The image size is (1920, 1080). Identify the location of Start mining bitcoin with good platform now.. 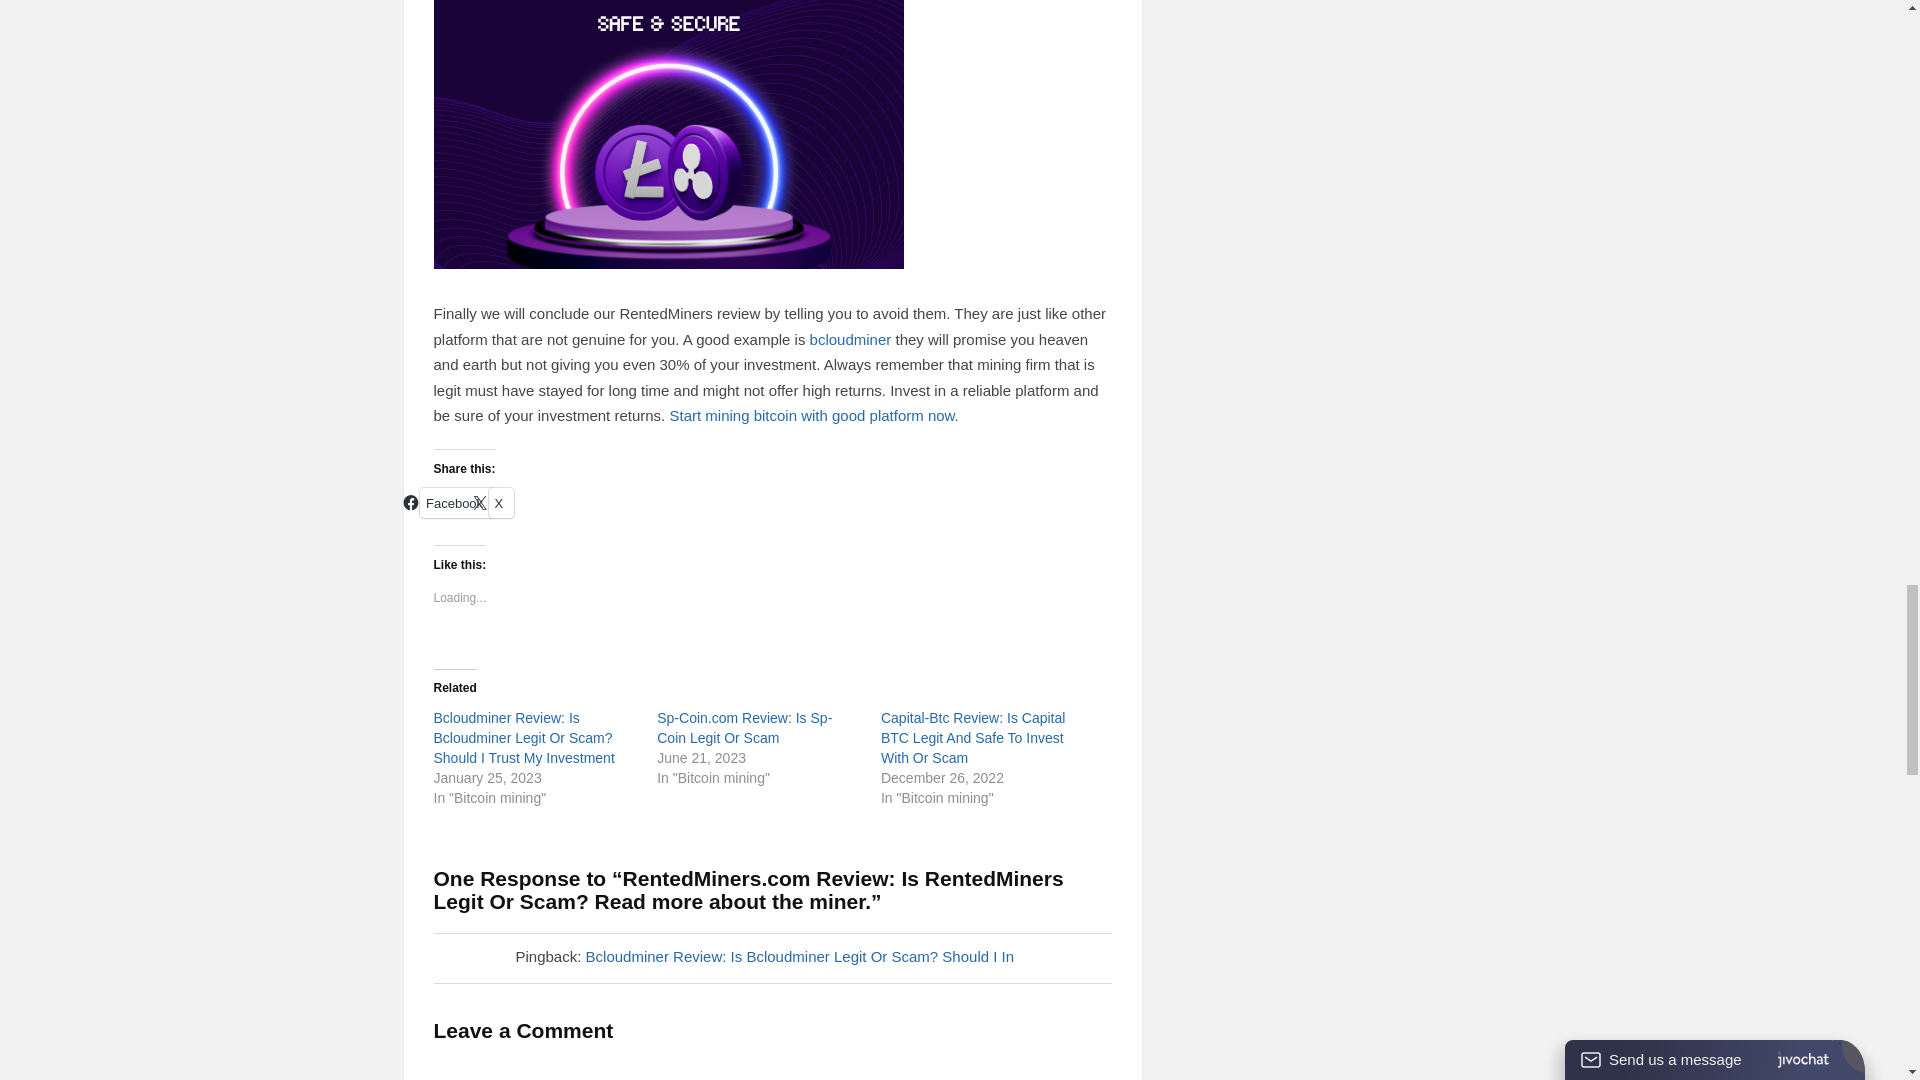
(813, 416).